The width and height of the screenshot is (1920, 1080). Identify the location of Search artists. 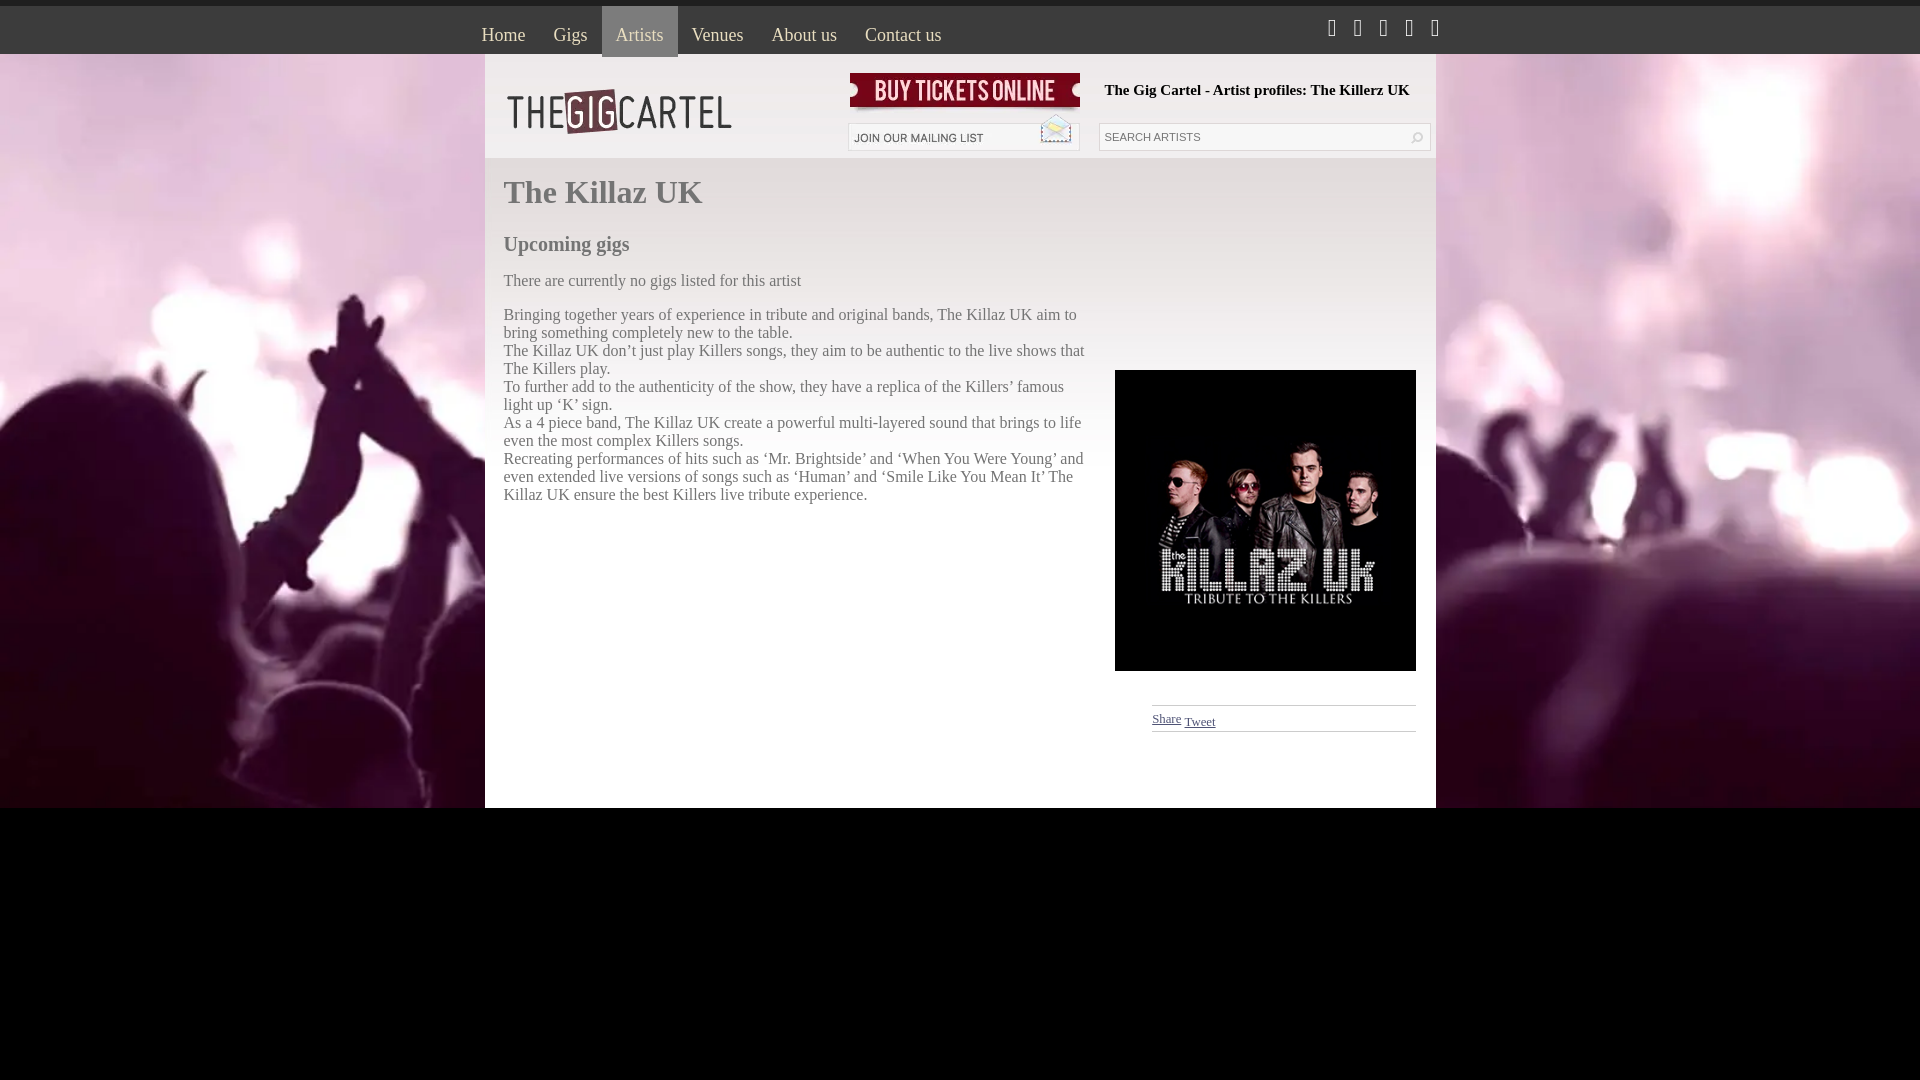
(1250, 137).